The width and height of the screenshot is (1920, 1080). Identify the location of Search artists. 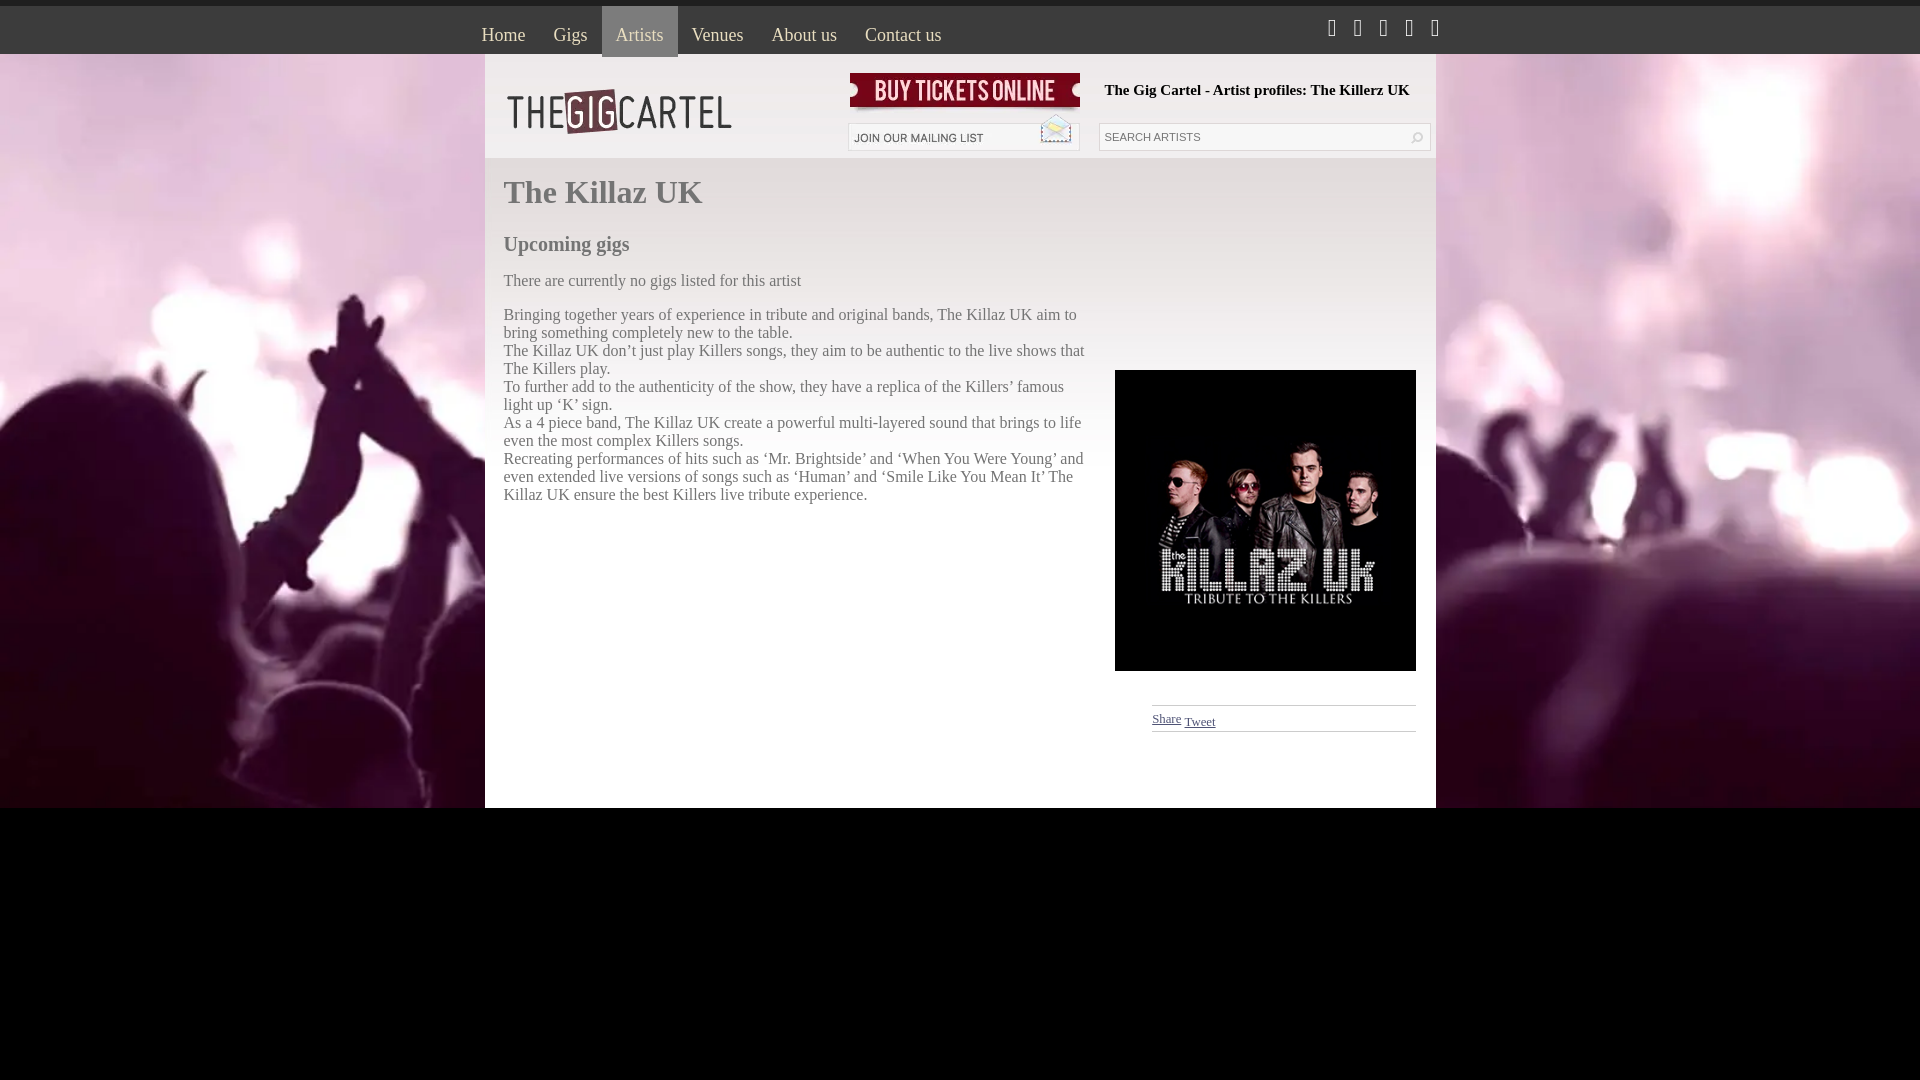
(1250, 137).